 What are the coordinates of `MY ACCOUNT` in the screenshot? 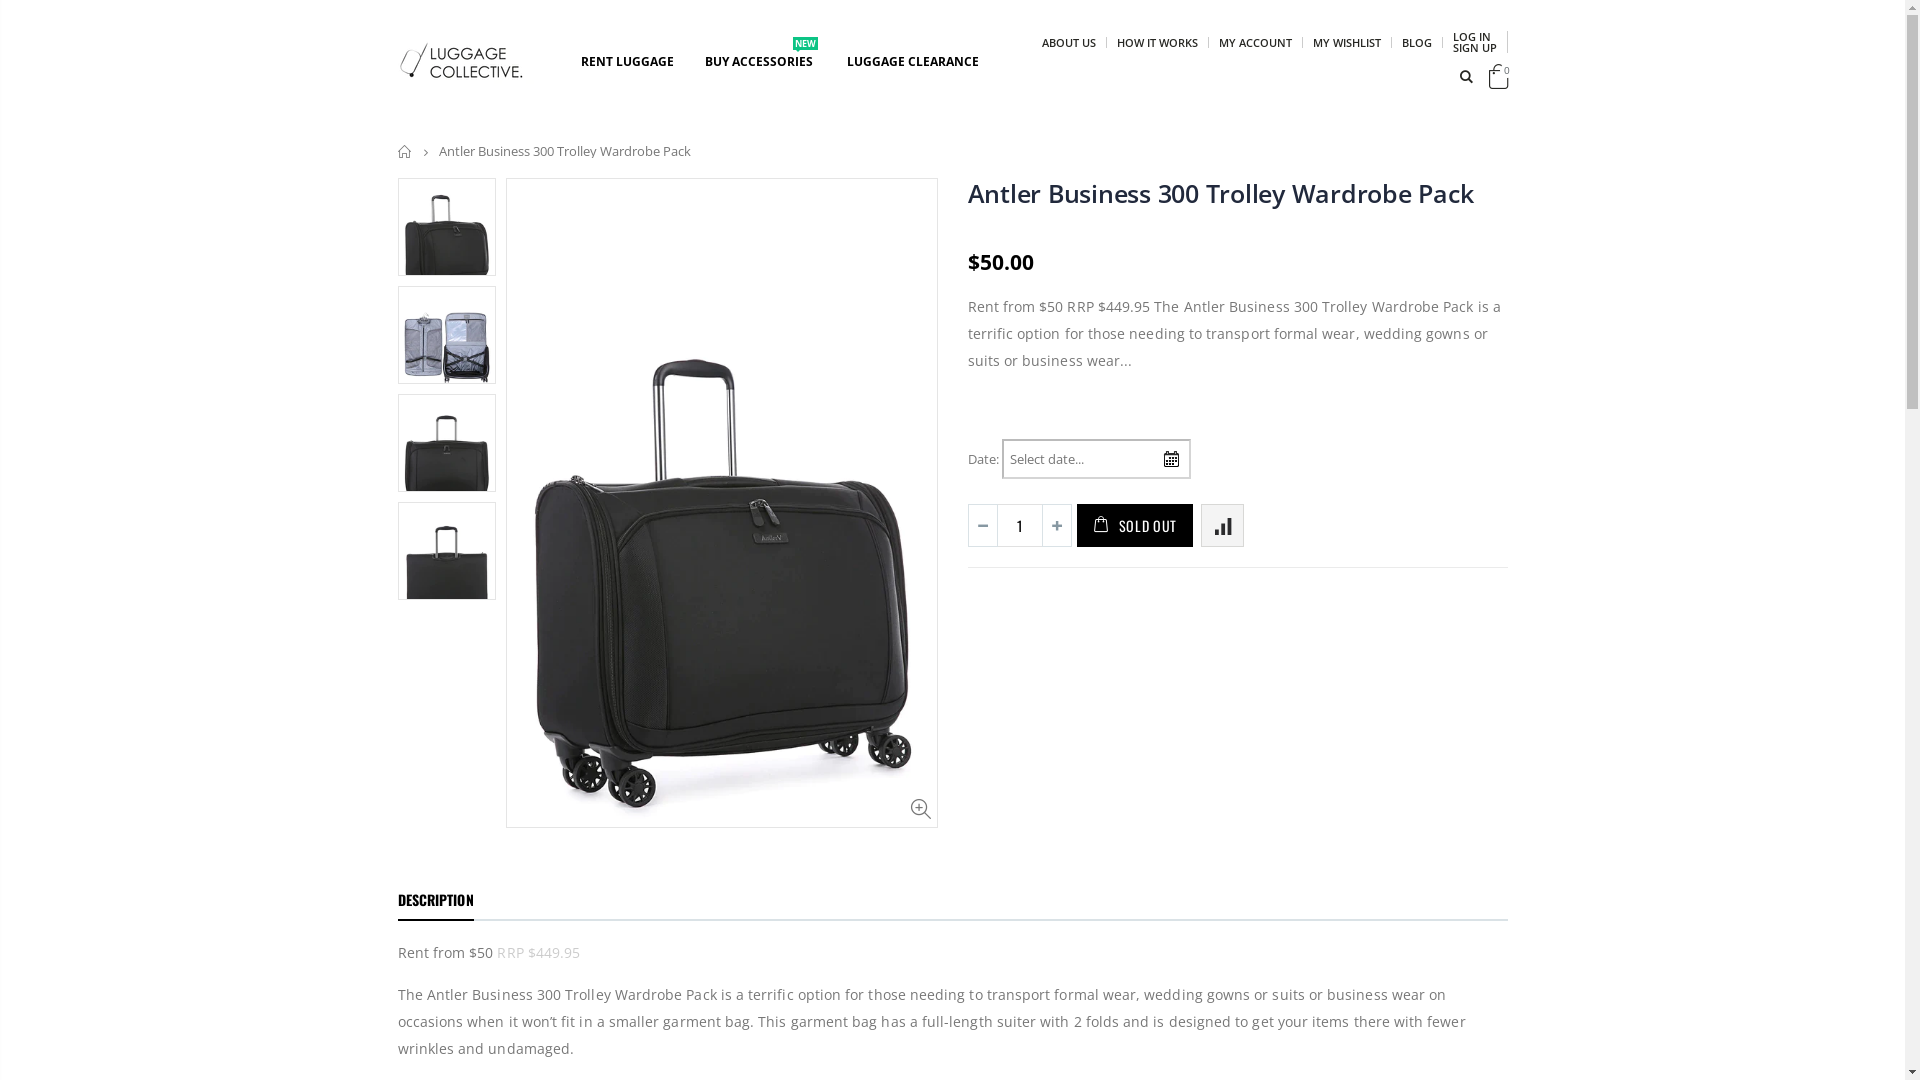 It's located at (1254, 42).